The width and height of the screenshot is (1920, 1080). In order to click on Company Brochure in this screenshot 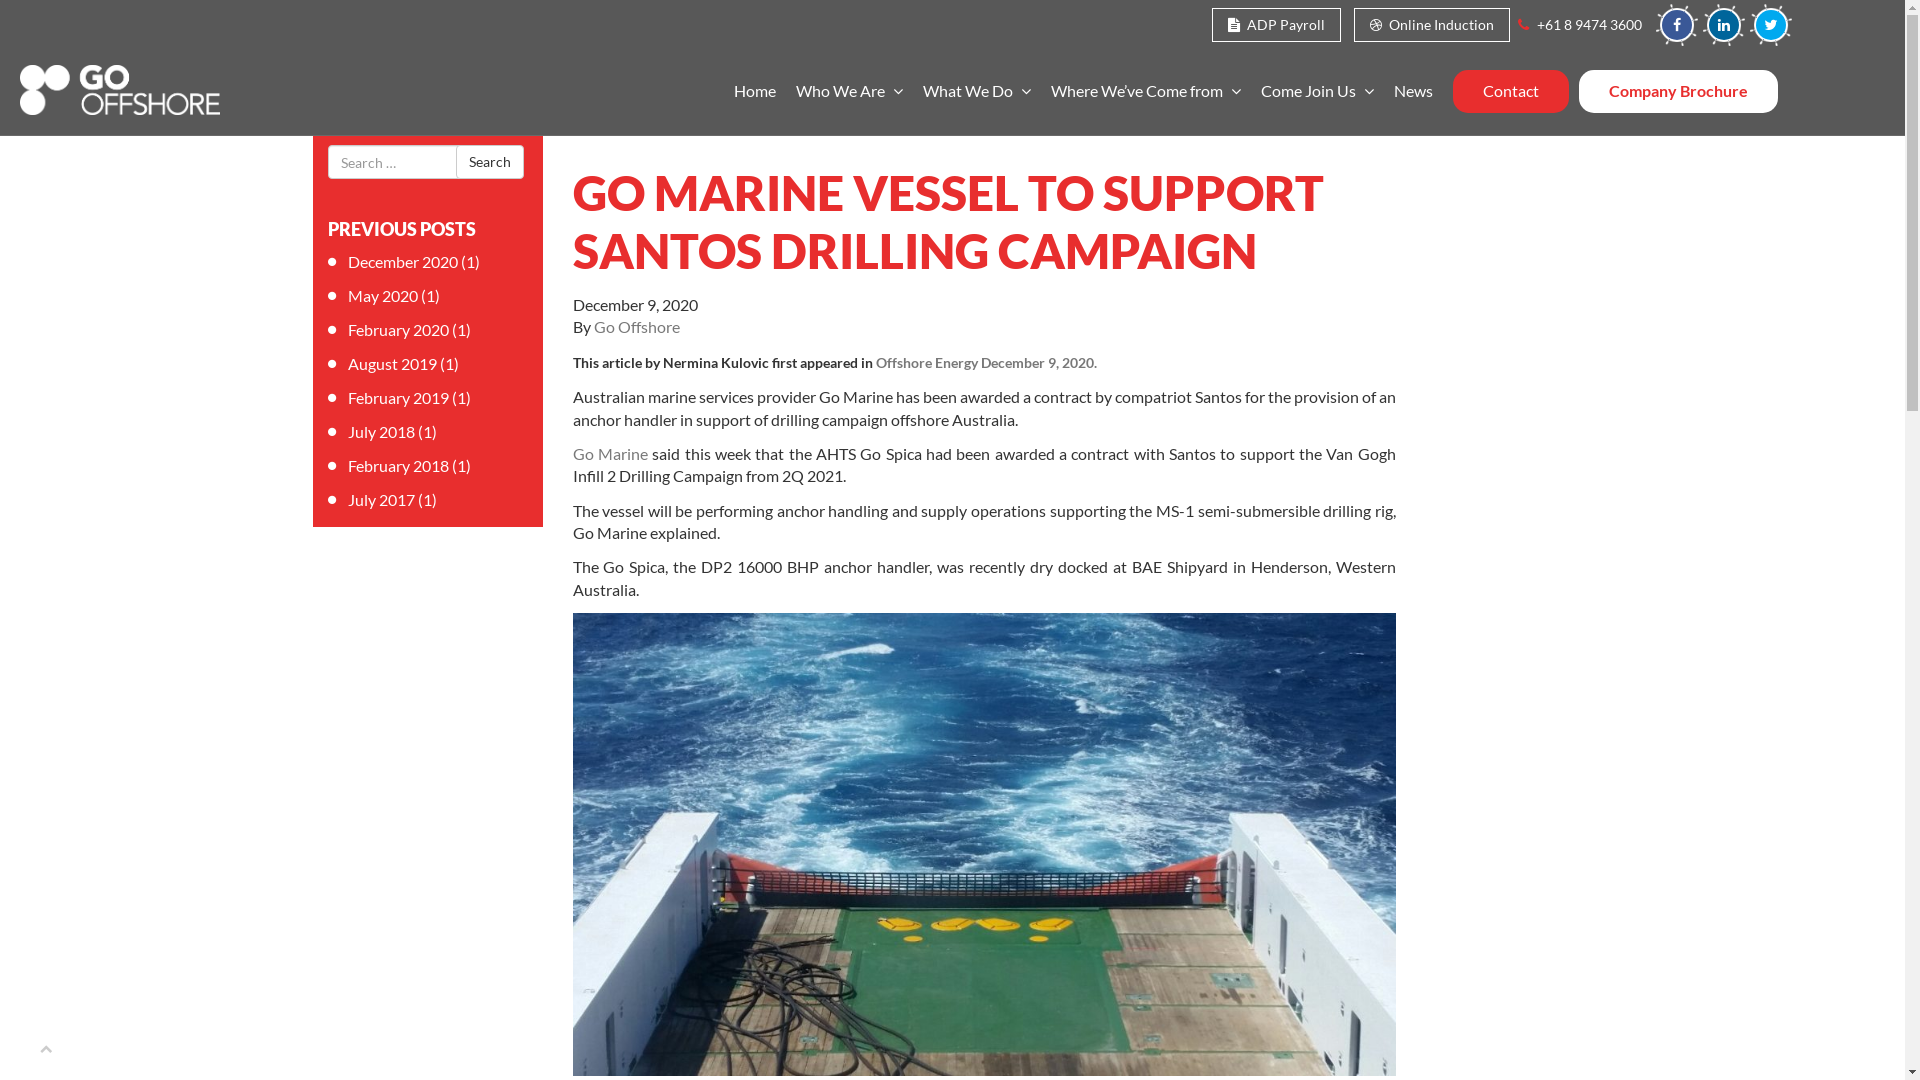, I will do `click(1678, 91)`.